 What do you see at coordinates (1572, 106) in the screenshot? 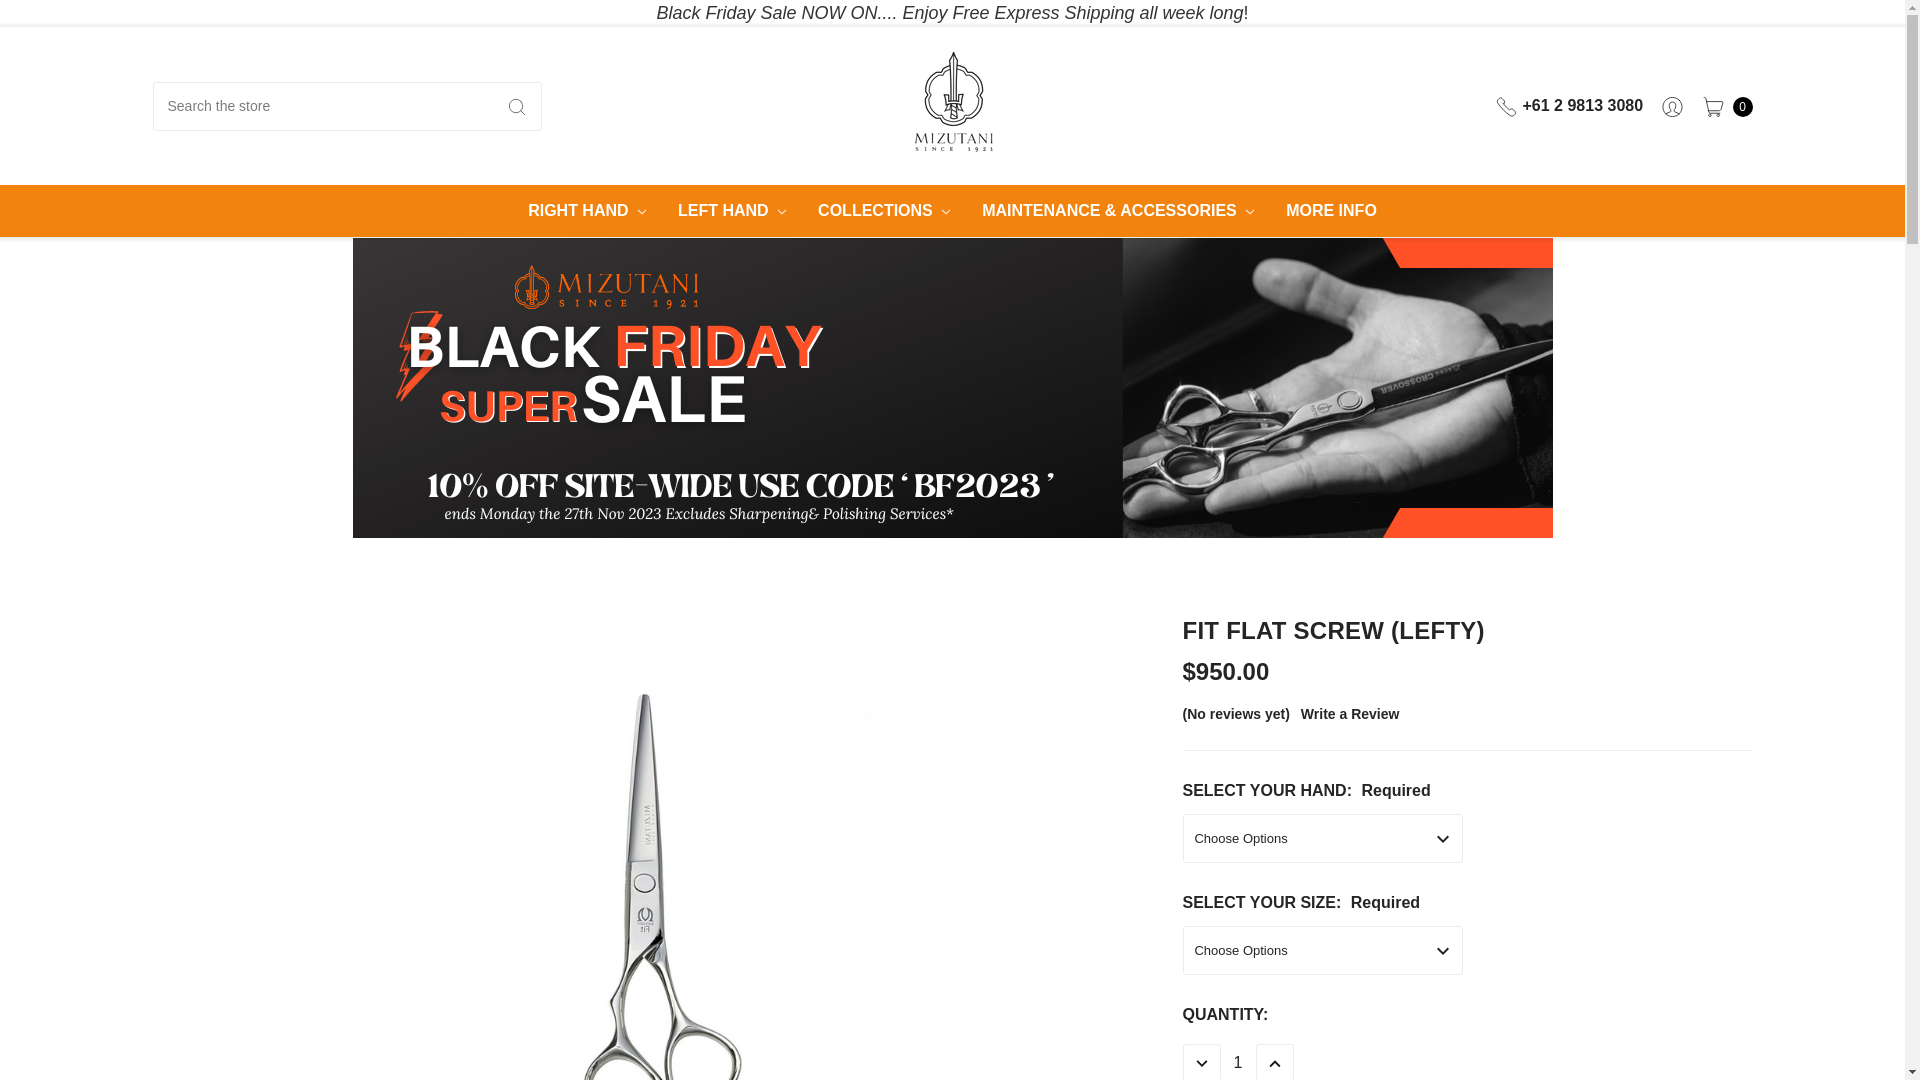
I see `+61 2 9813 3080` at bounding box center [1572, 106].